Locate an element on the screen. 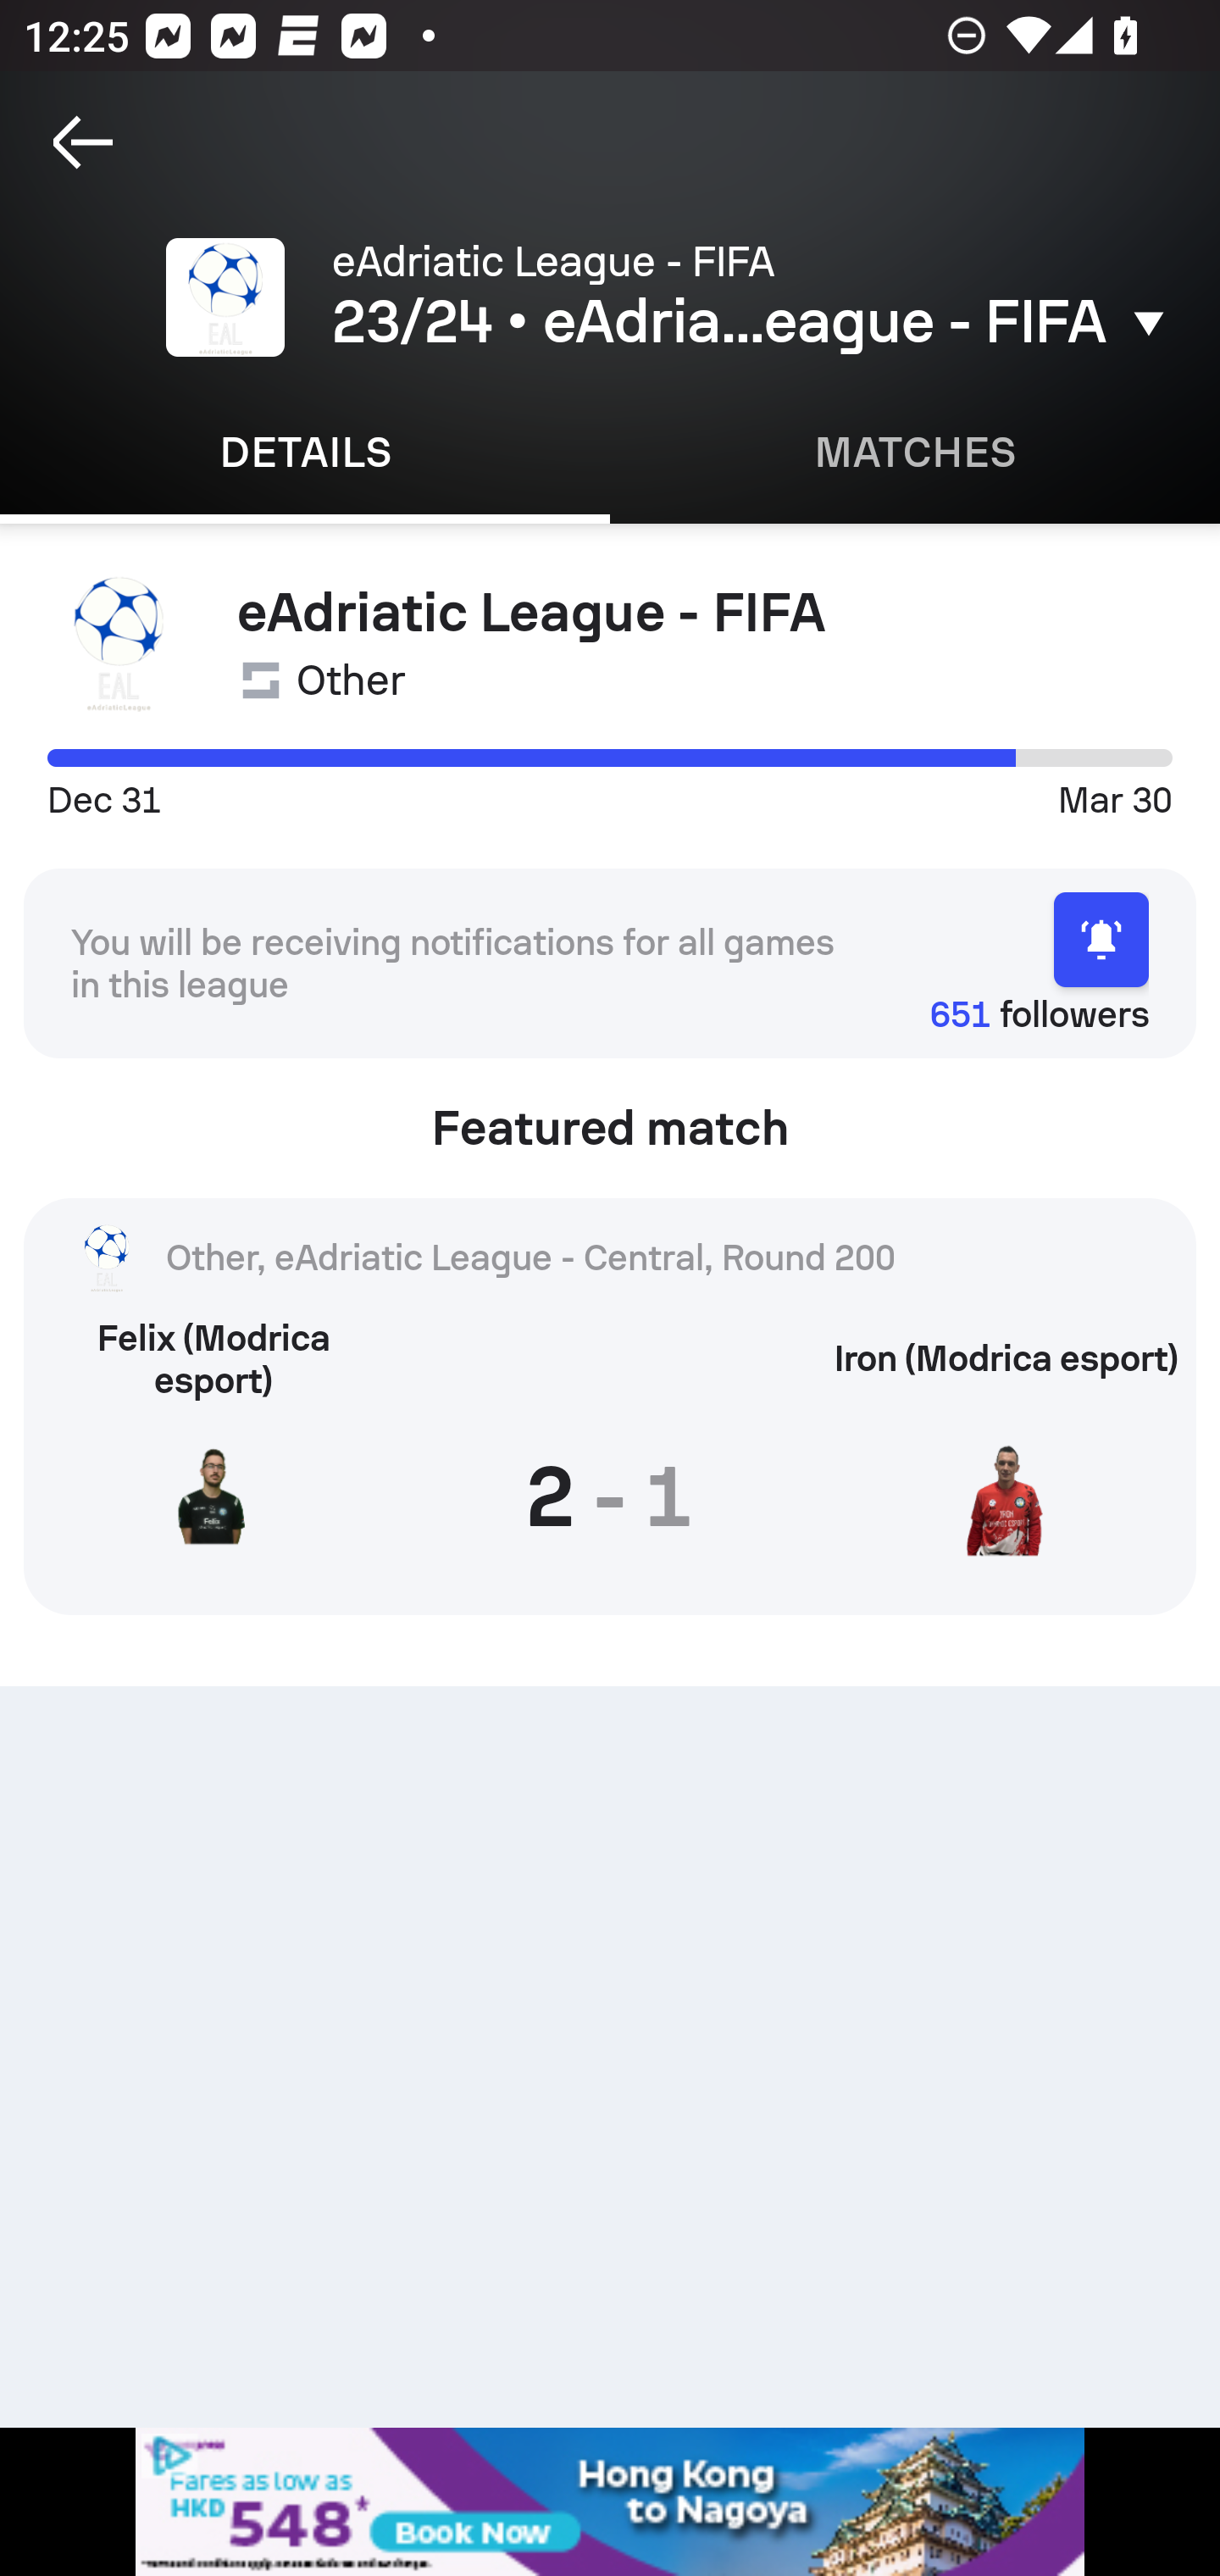 The height and width of the screenshot is (2576, 1220). Matches MATCHES is located at coordinates (915, 452).